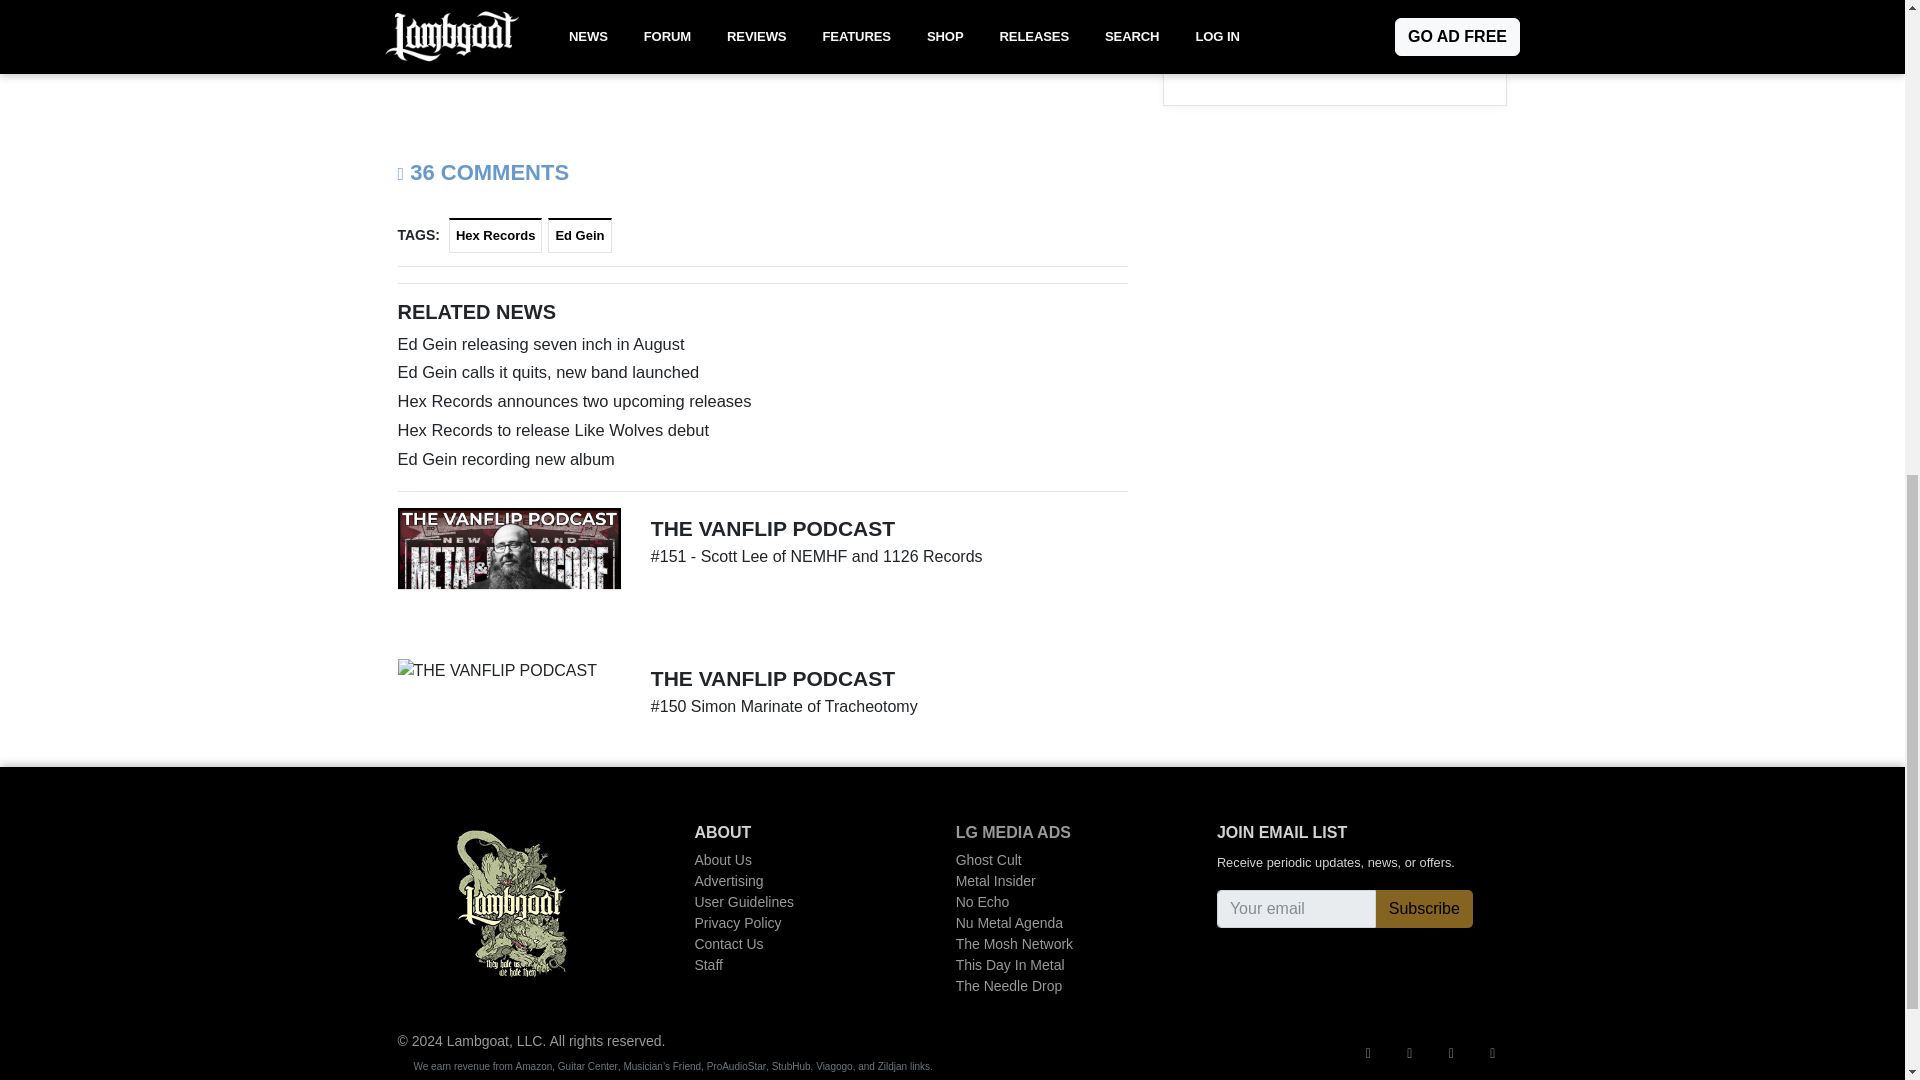 This screenshot has width=1920, height=1080. Describe the element at coordinates (762, 372) in the screenshot. I see `Ed Gein calls it quits, new band launched` at that location.